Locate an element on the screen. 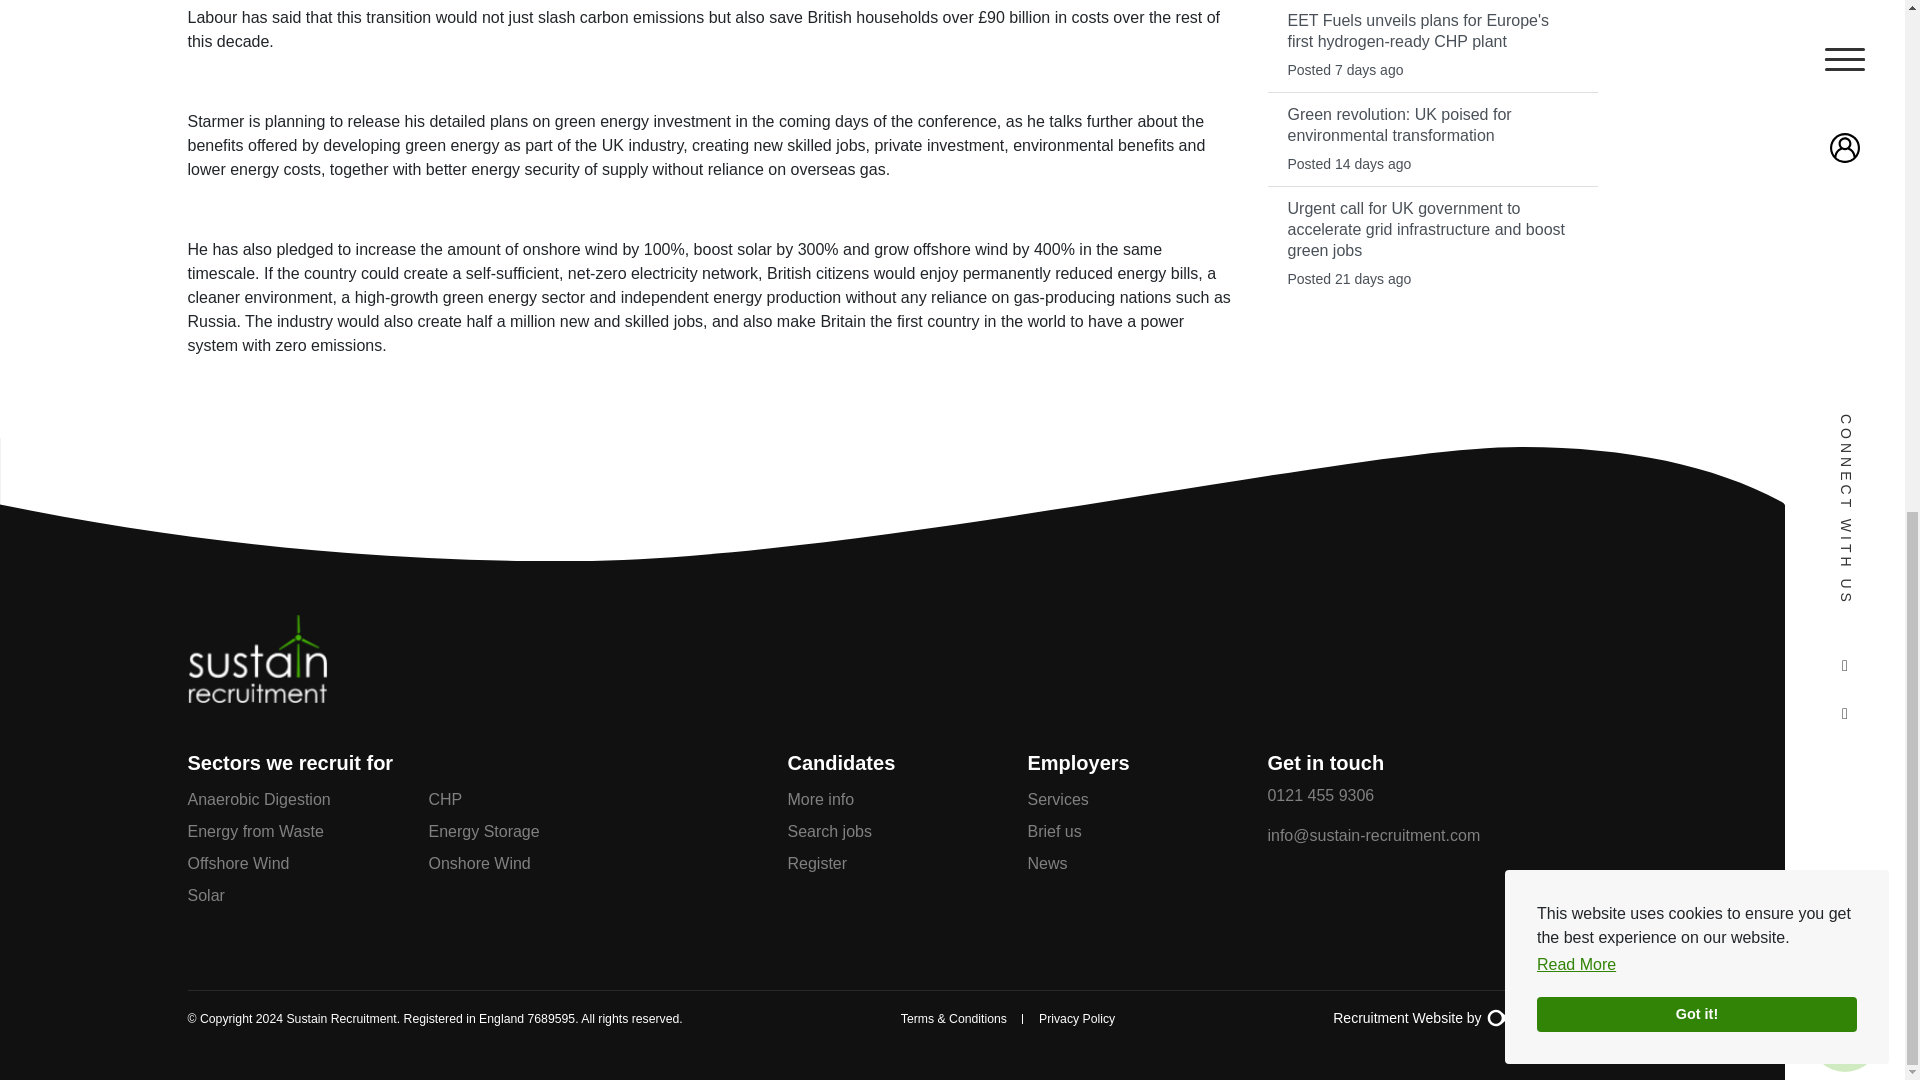  Read More is located at coordinates (1576, 6).